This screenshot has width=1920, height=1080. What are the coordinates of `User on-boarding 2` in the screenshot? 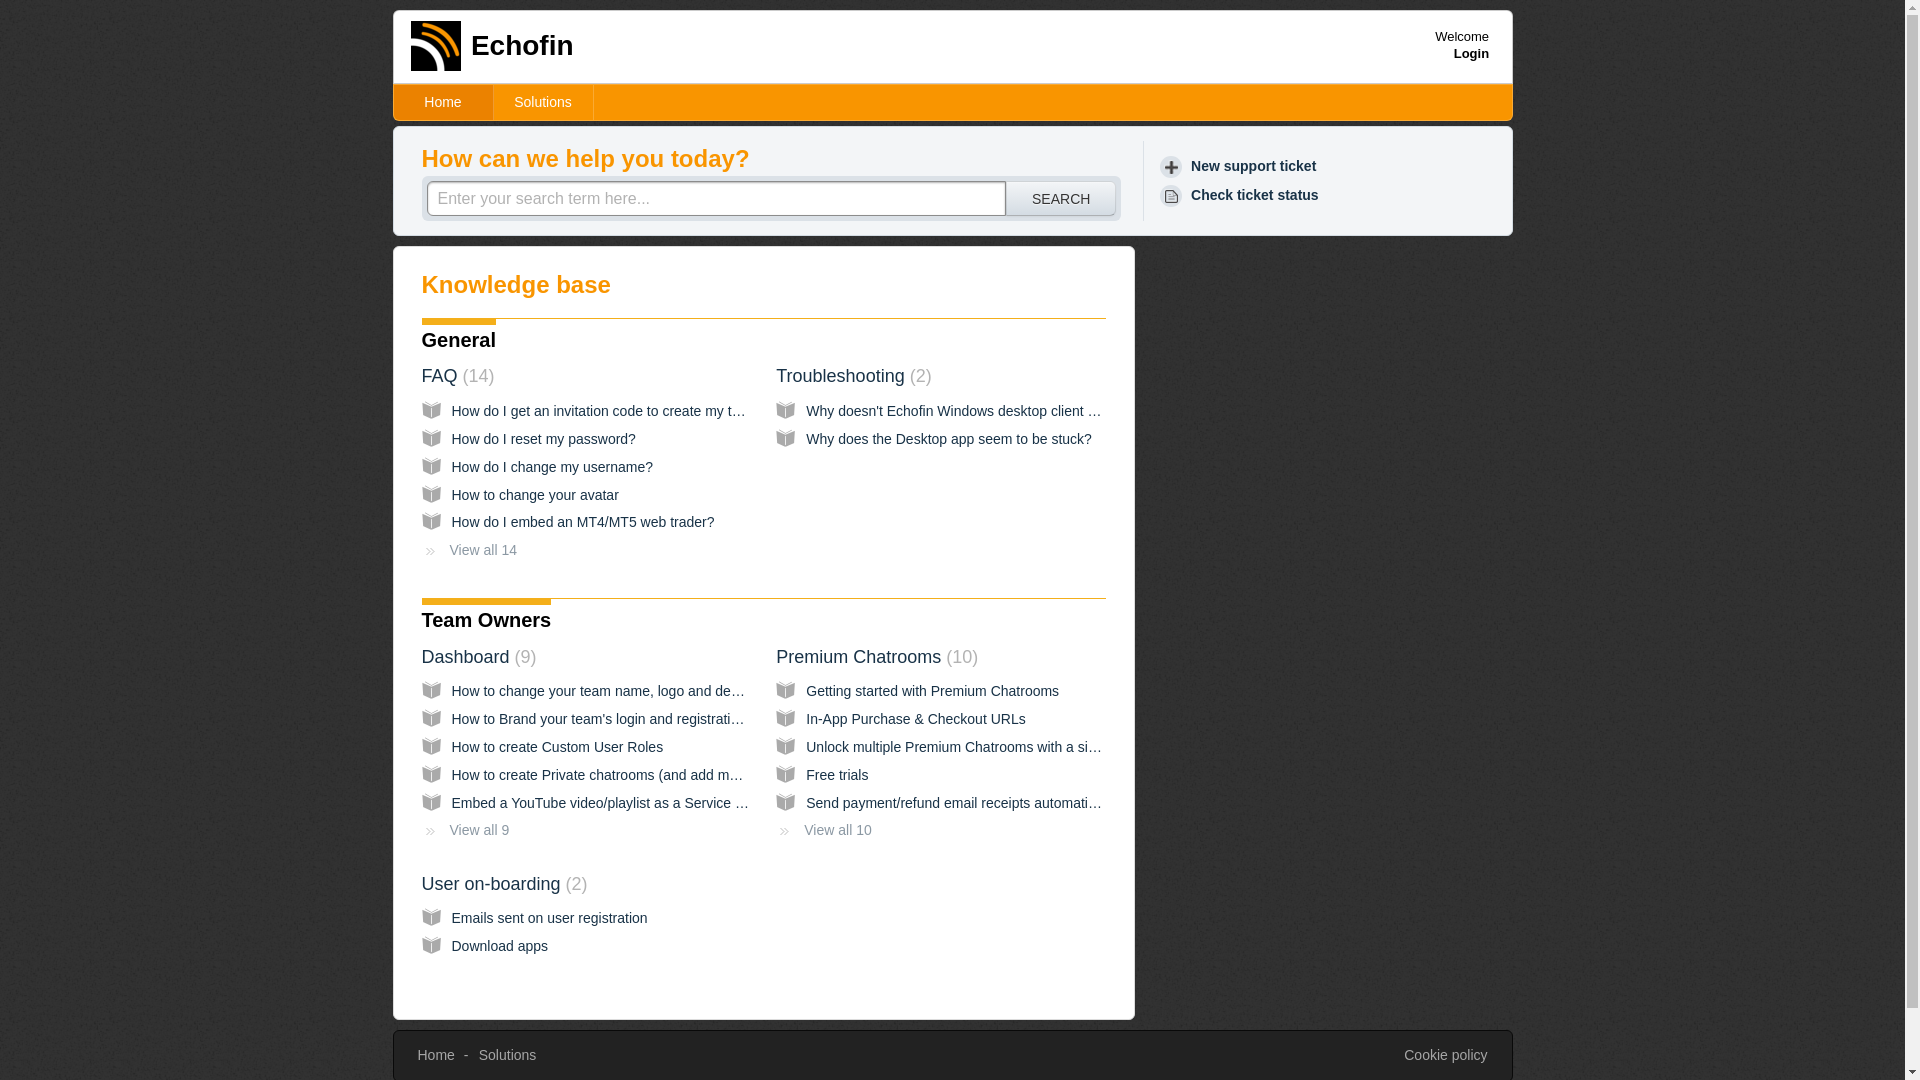 It's located at (504, 884).